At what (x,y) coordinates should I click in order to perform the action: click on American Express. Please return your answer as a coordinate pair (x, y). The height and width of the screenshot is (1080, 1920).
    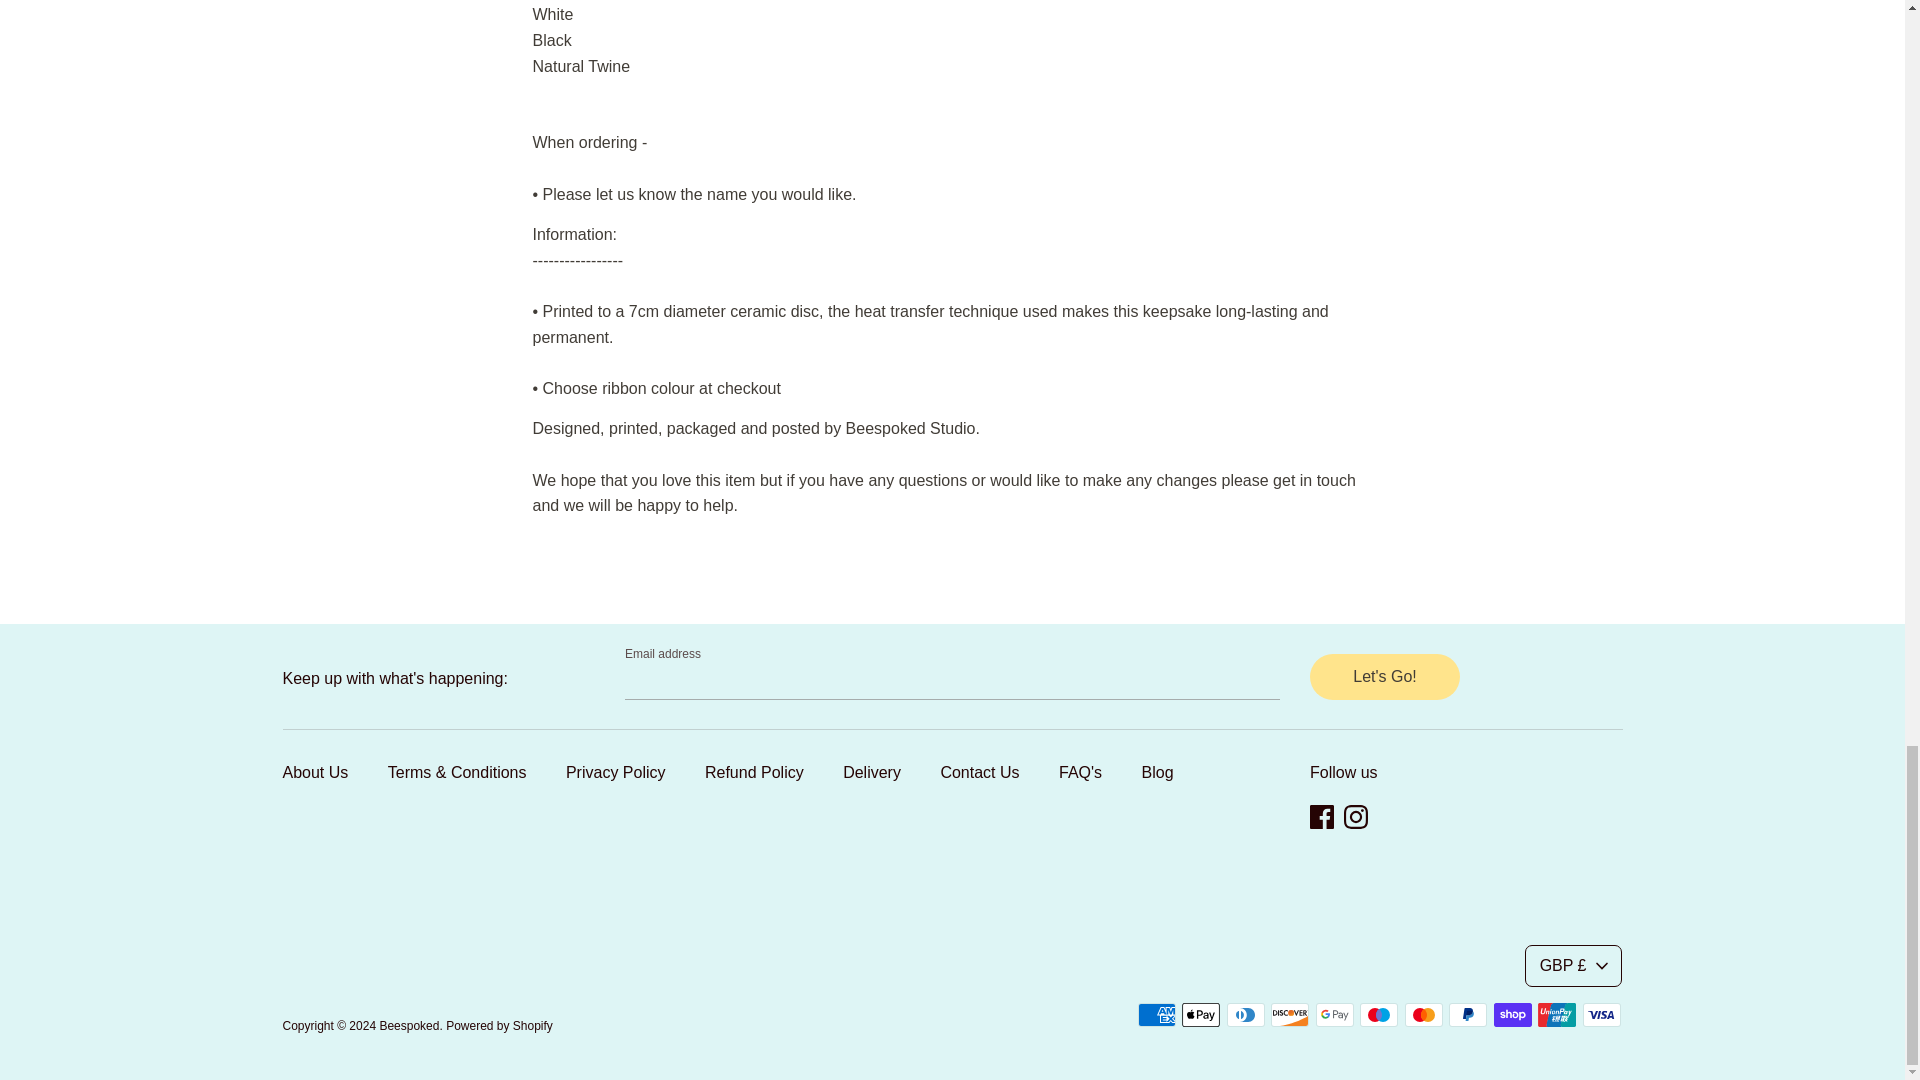
    Looking at the image, I should click on (1156, 1015).